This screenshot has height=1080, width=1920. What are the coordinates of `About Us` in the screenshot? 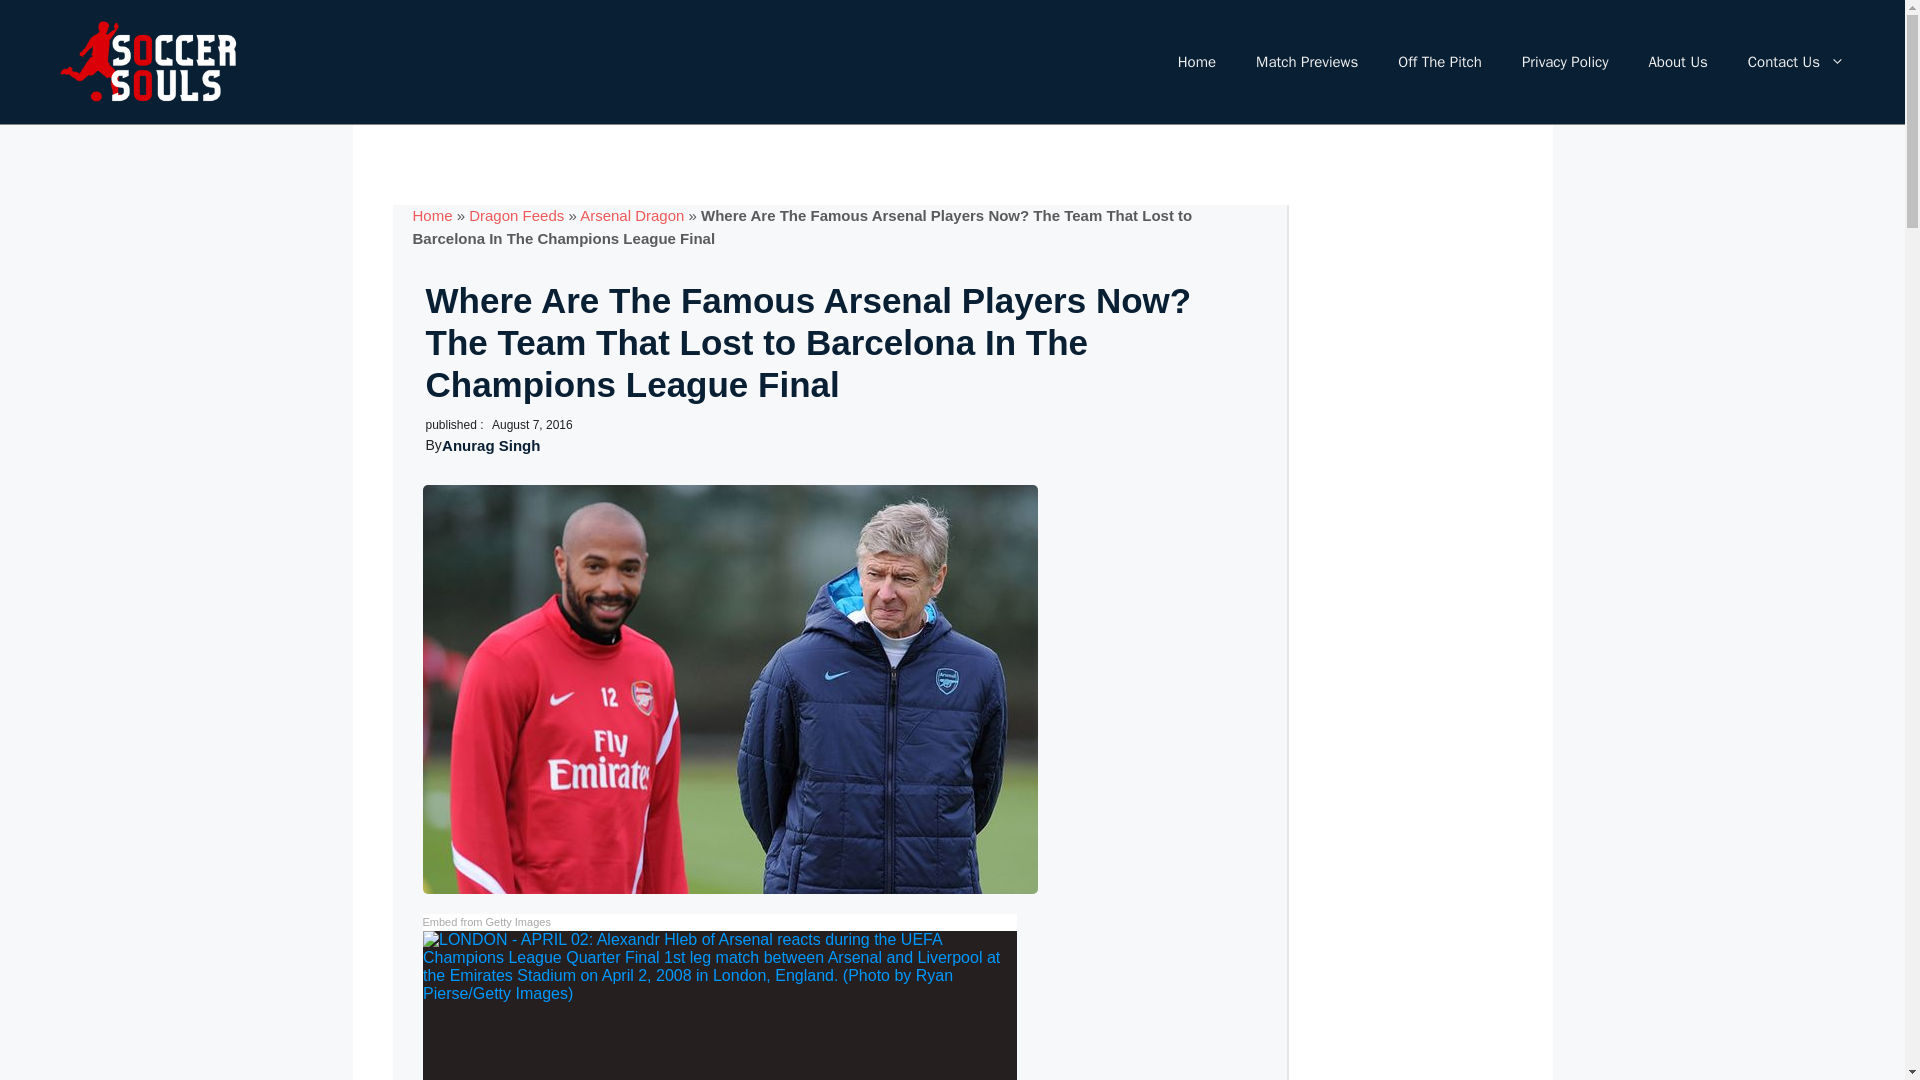 It's located at (1677, 62).